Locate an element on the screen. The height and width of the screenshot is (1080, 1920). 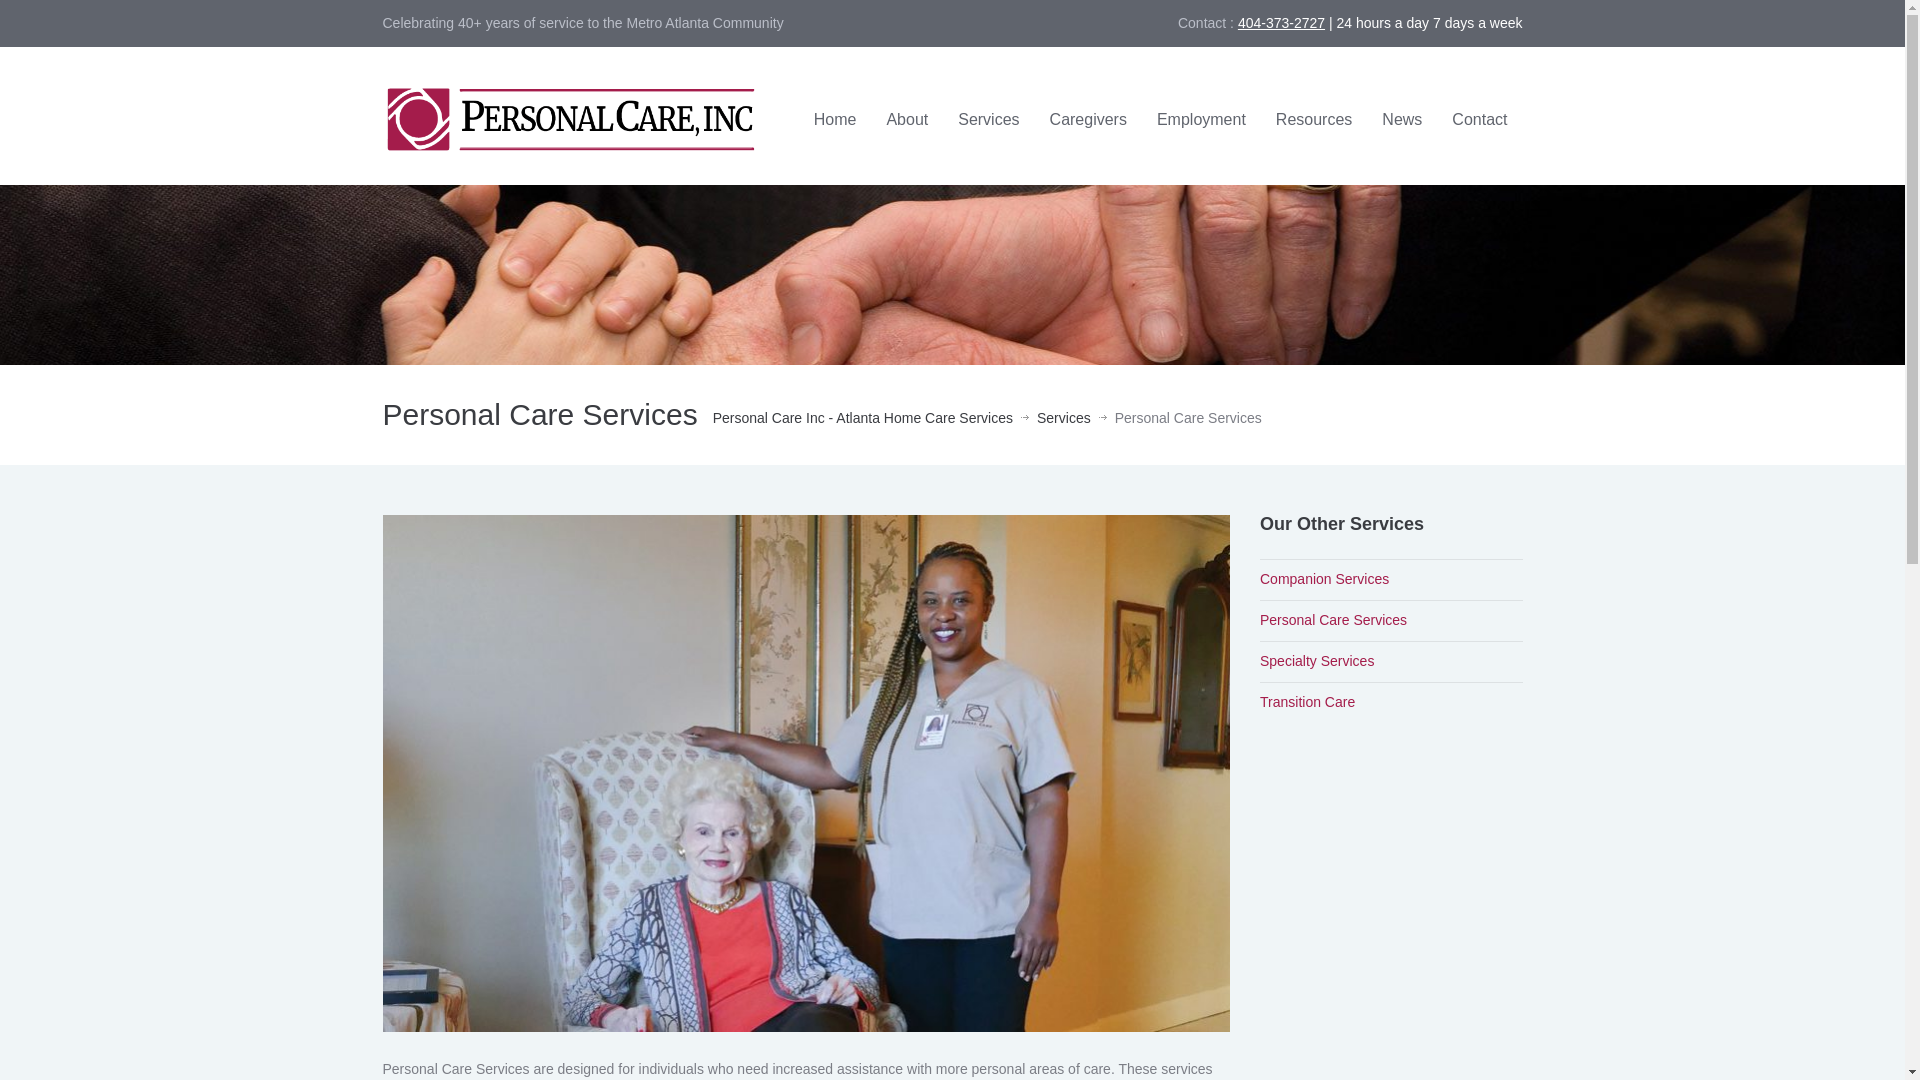
Employment is located at coordinates (1202, 120).